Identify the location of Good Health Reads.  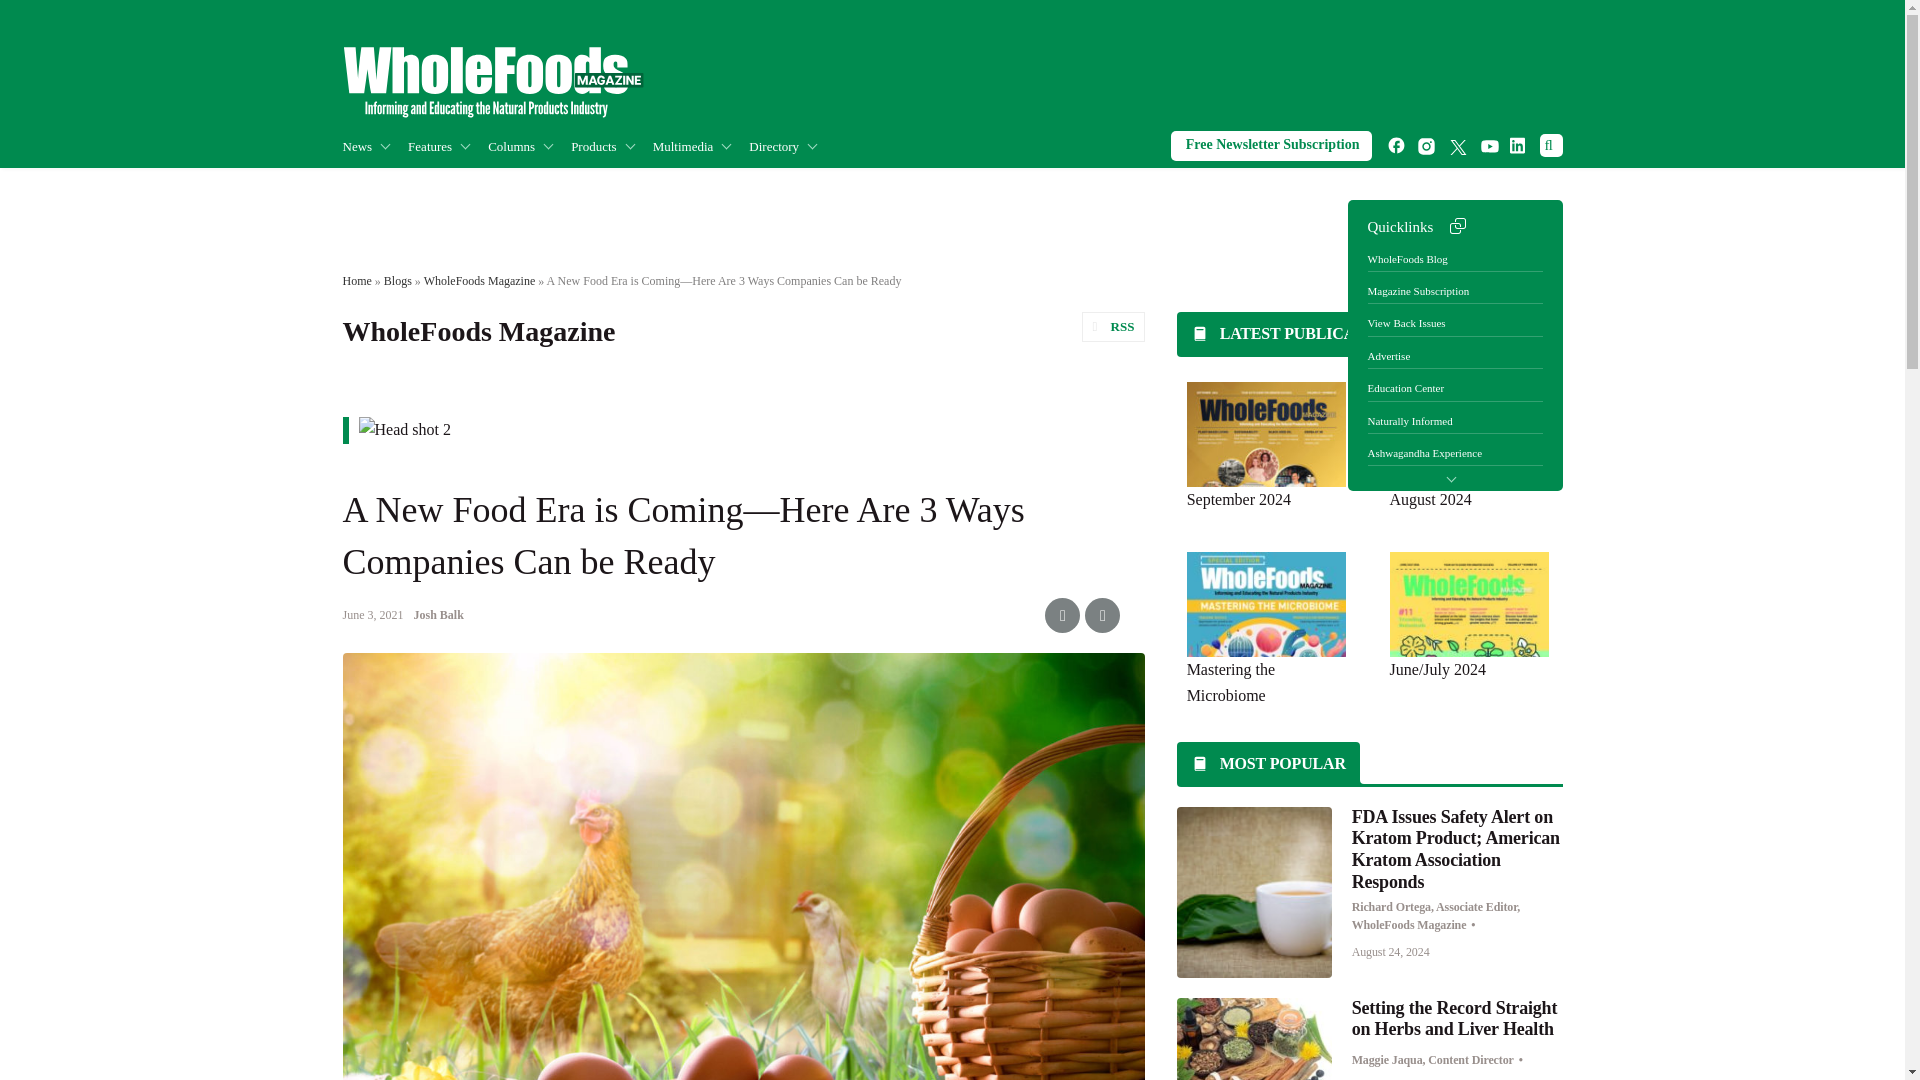
(604, 188).